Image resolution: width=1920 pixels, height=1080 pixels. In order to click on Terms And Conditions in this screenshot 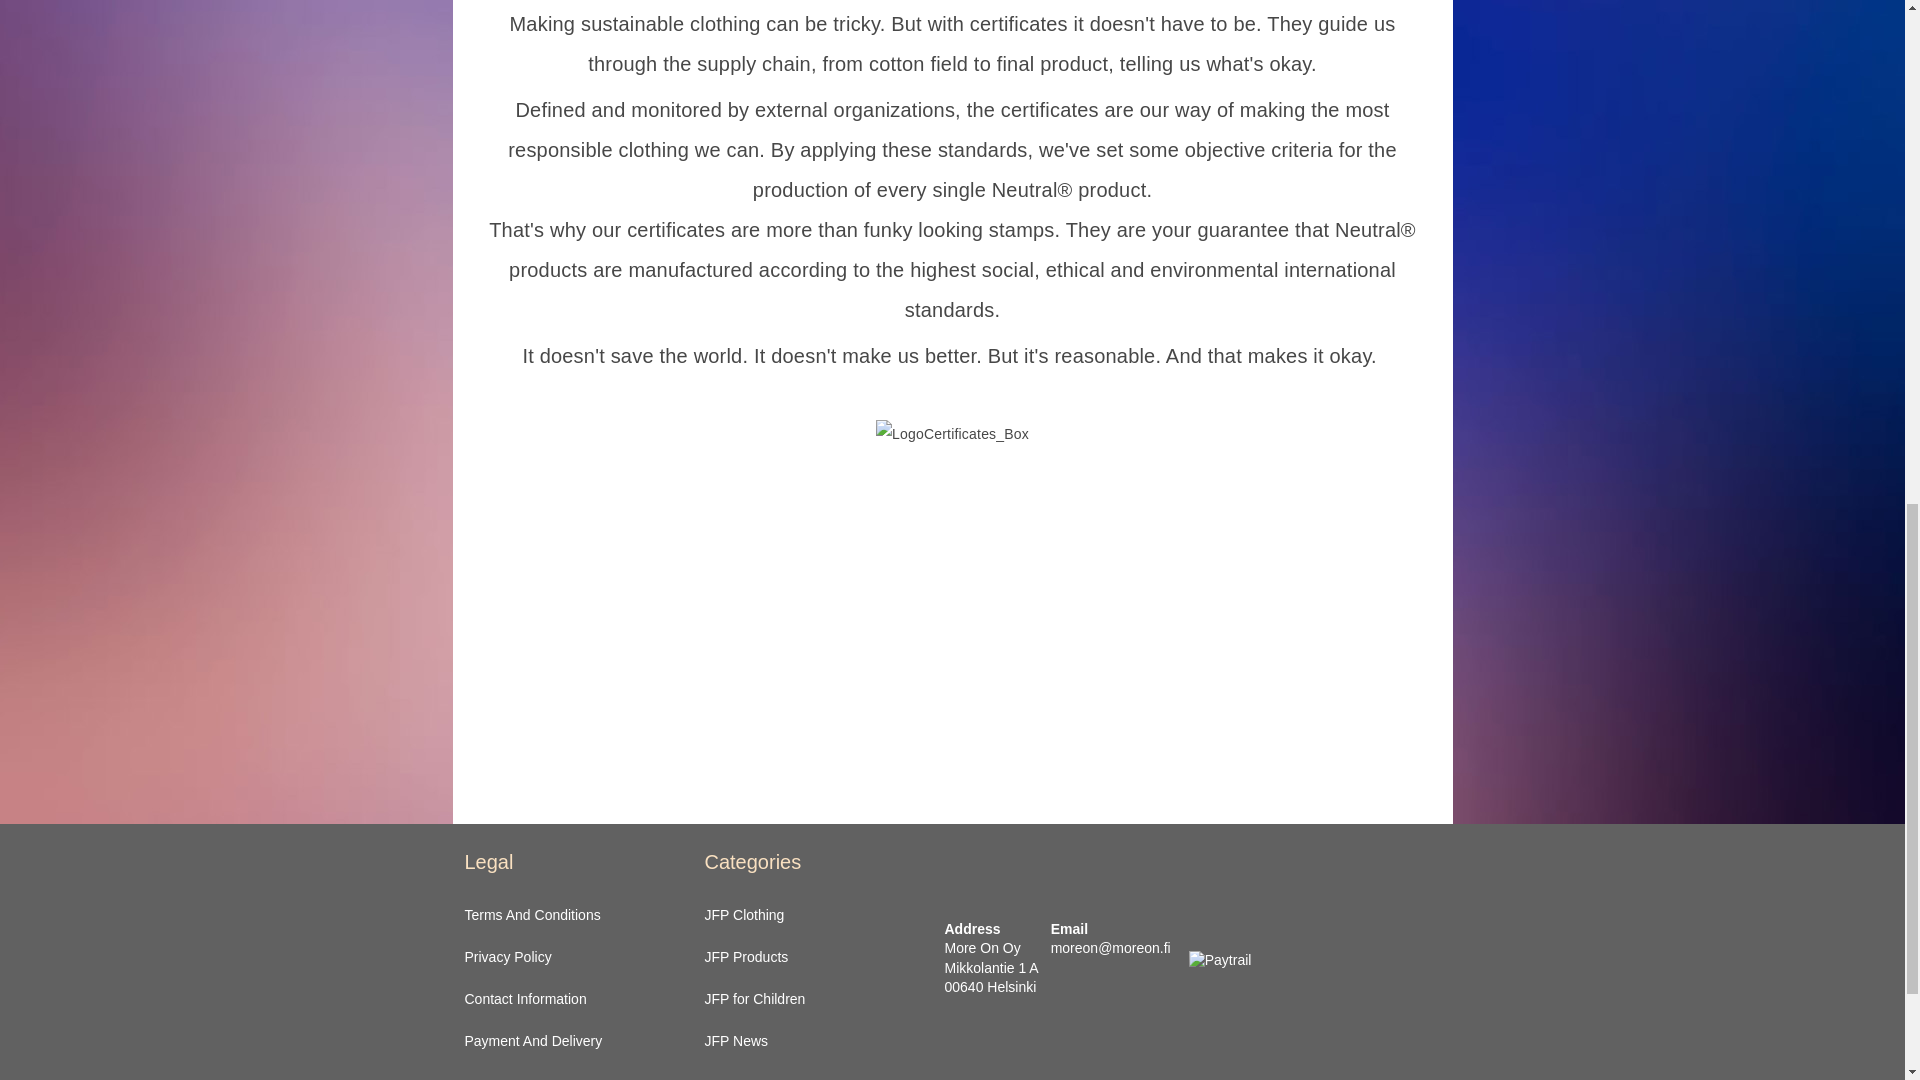, I will do `click(532, 915)`.